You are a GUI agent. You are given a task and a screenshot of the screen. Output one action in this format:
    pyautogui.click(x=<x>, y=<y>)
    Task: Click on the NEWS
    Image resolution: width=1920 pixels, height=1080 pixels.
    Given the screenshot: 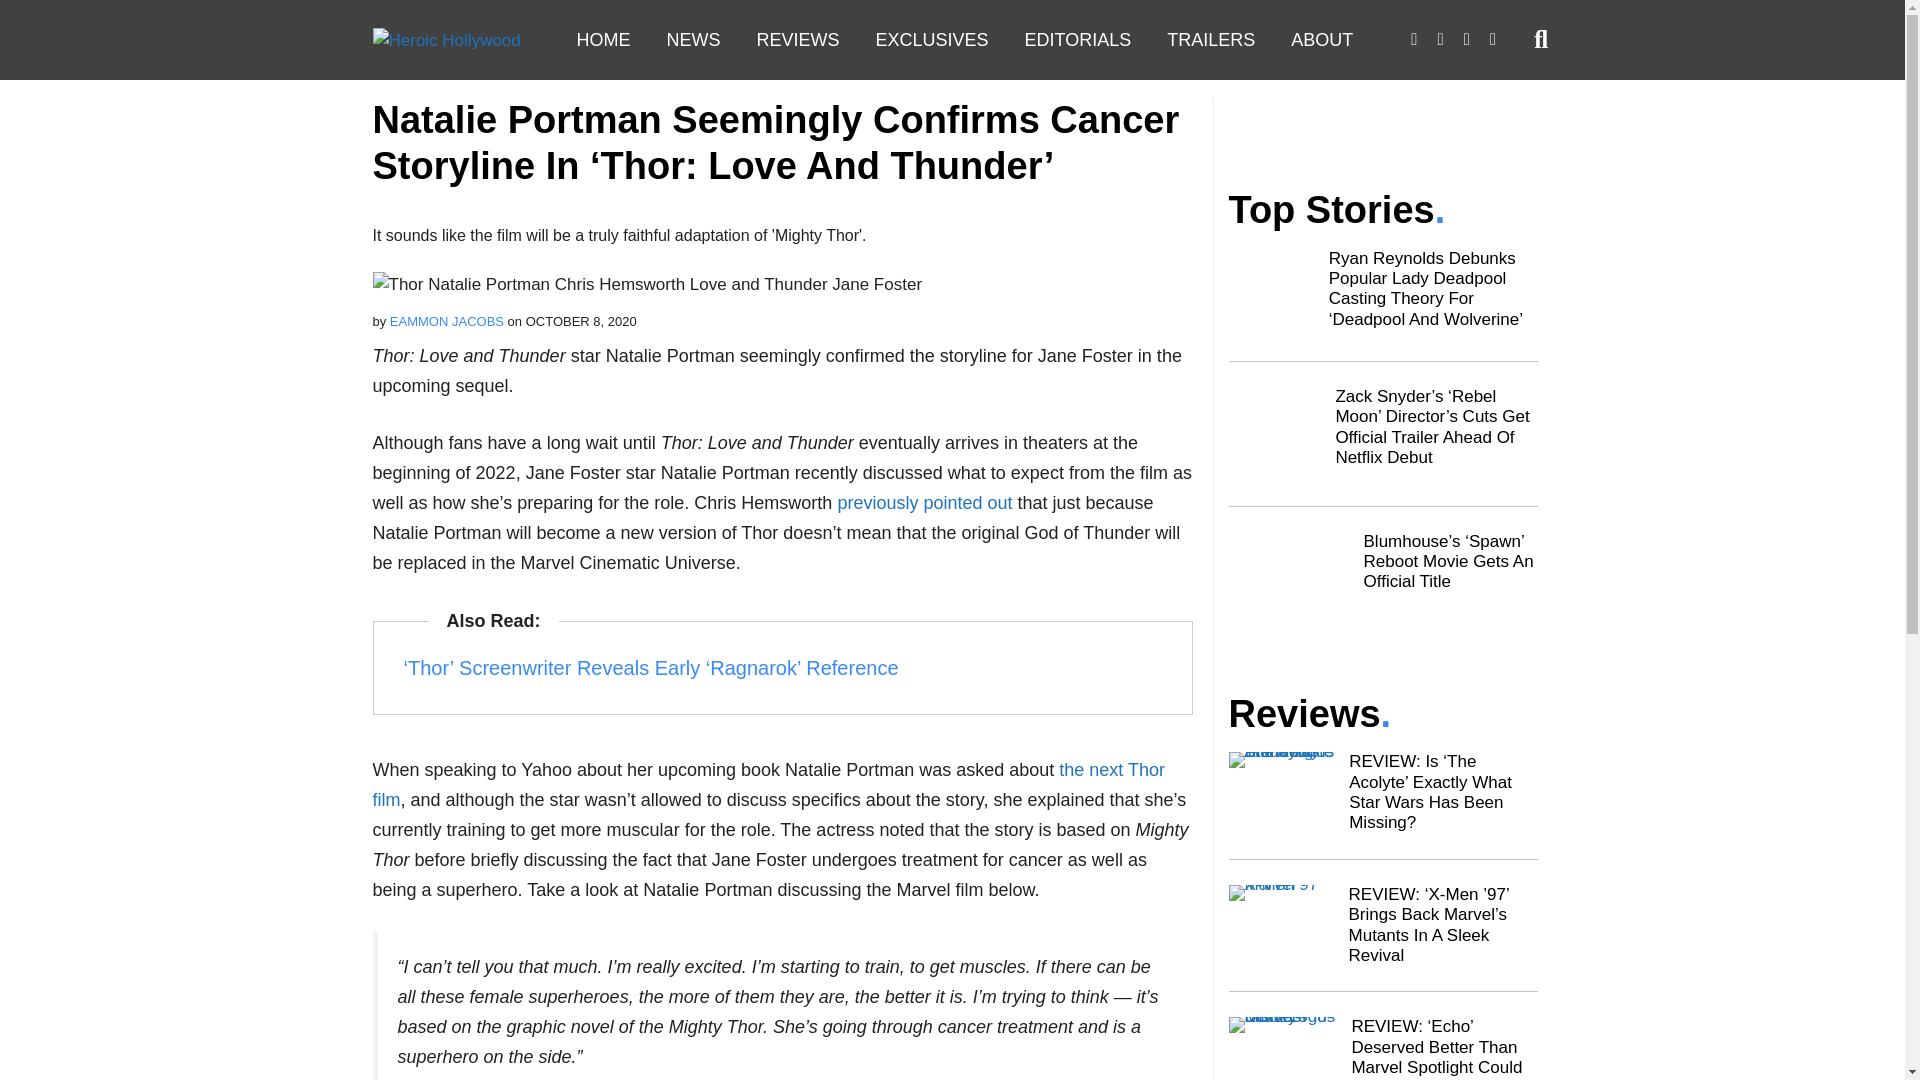 What is the action you would take?
    pyautogui.click(x=692, y=40)
    